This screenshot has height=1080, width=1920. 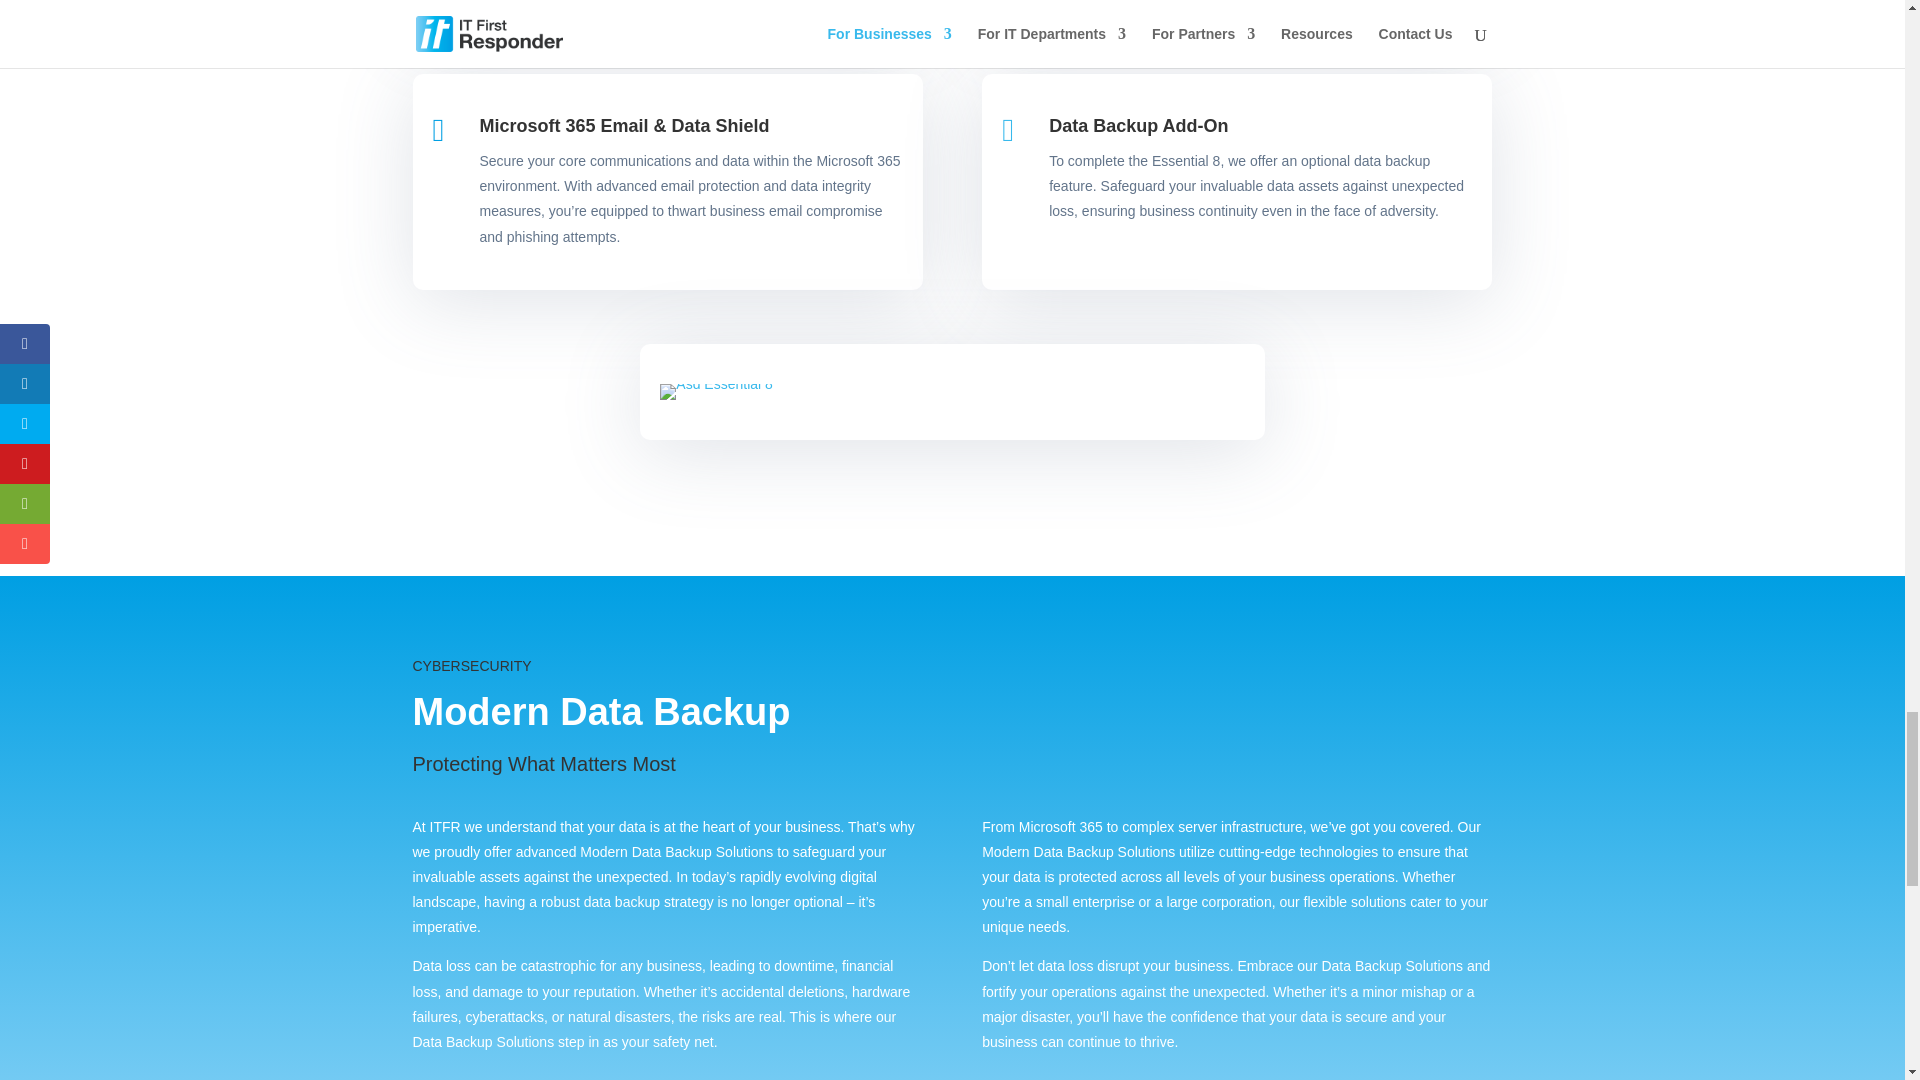 I want to click on ASD Essential 8, so click(x=716, y=384).